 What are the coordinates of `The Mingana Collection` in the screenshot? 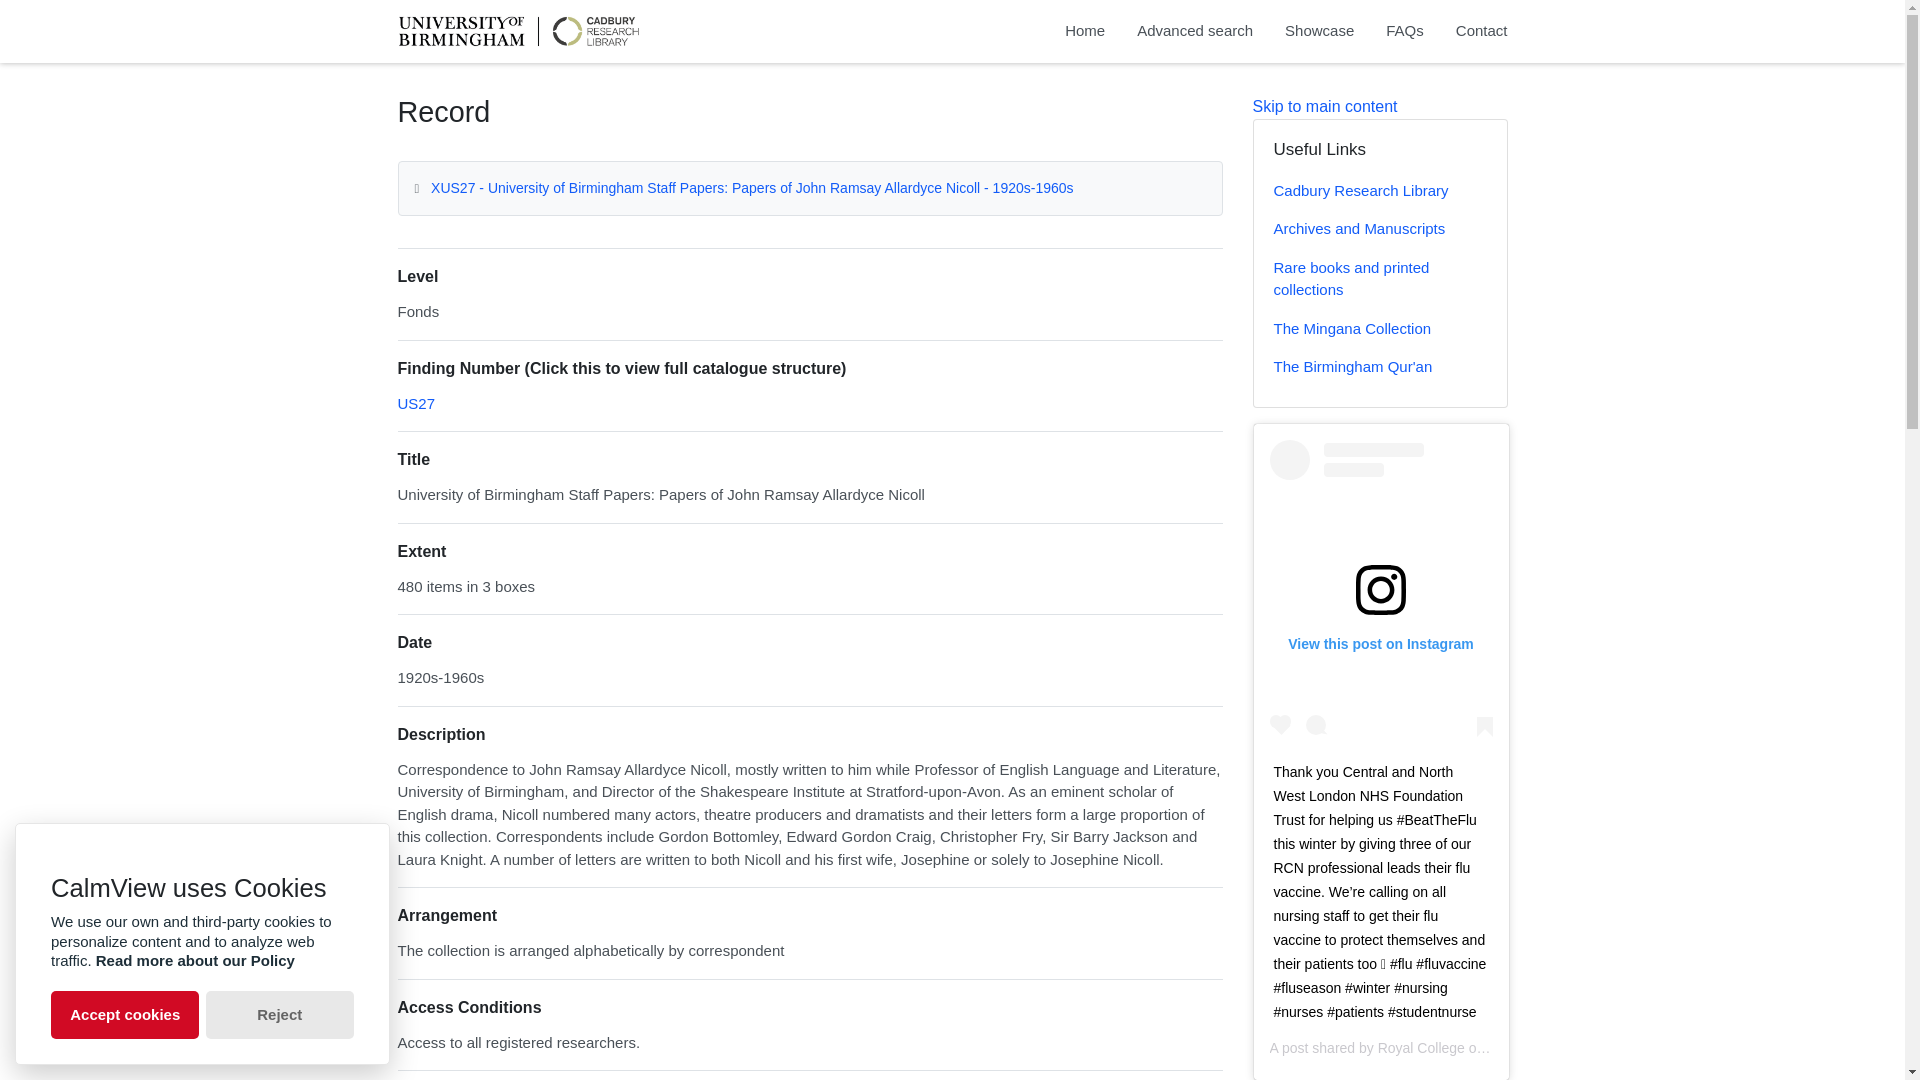 It's located at (1380, 328).